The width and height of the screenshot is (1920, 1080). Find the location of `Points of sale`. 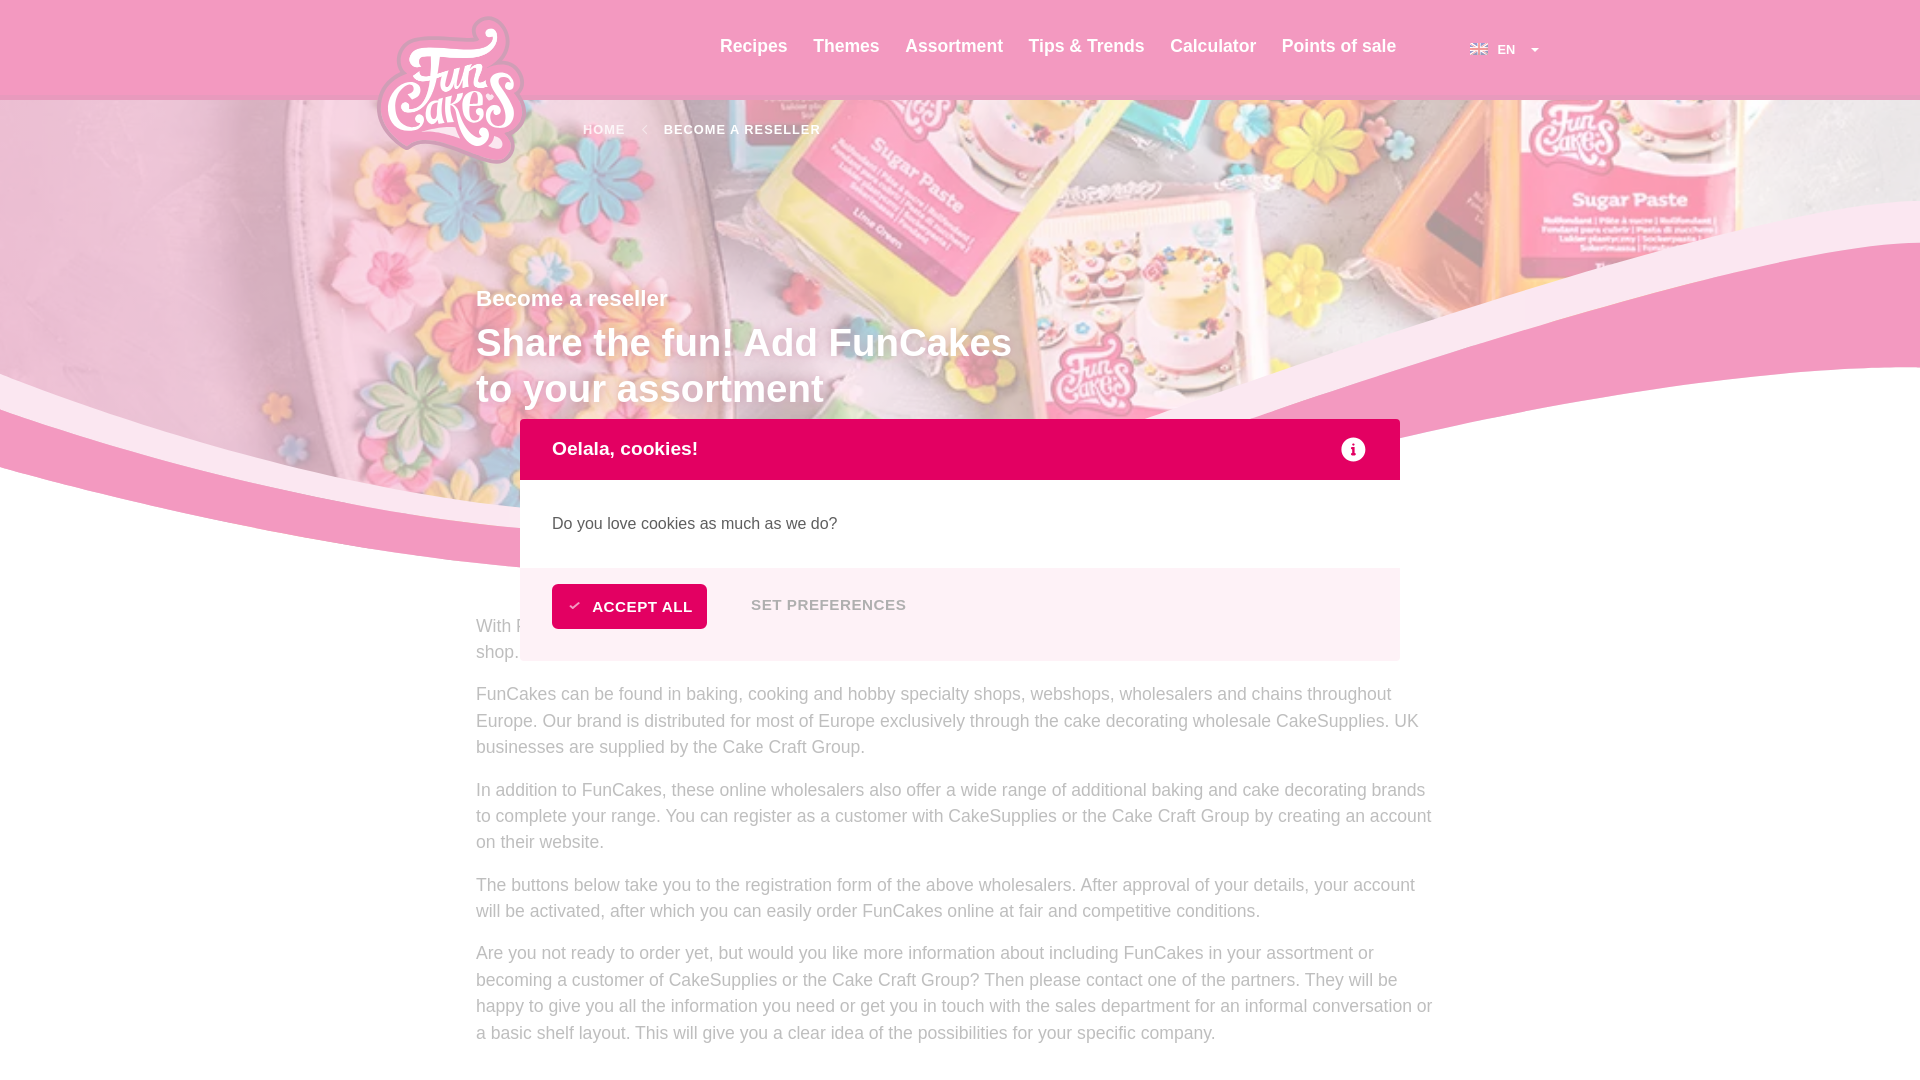

Points of sale is located at coordinates (1338, 50).